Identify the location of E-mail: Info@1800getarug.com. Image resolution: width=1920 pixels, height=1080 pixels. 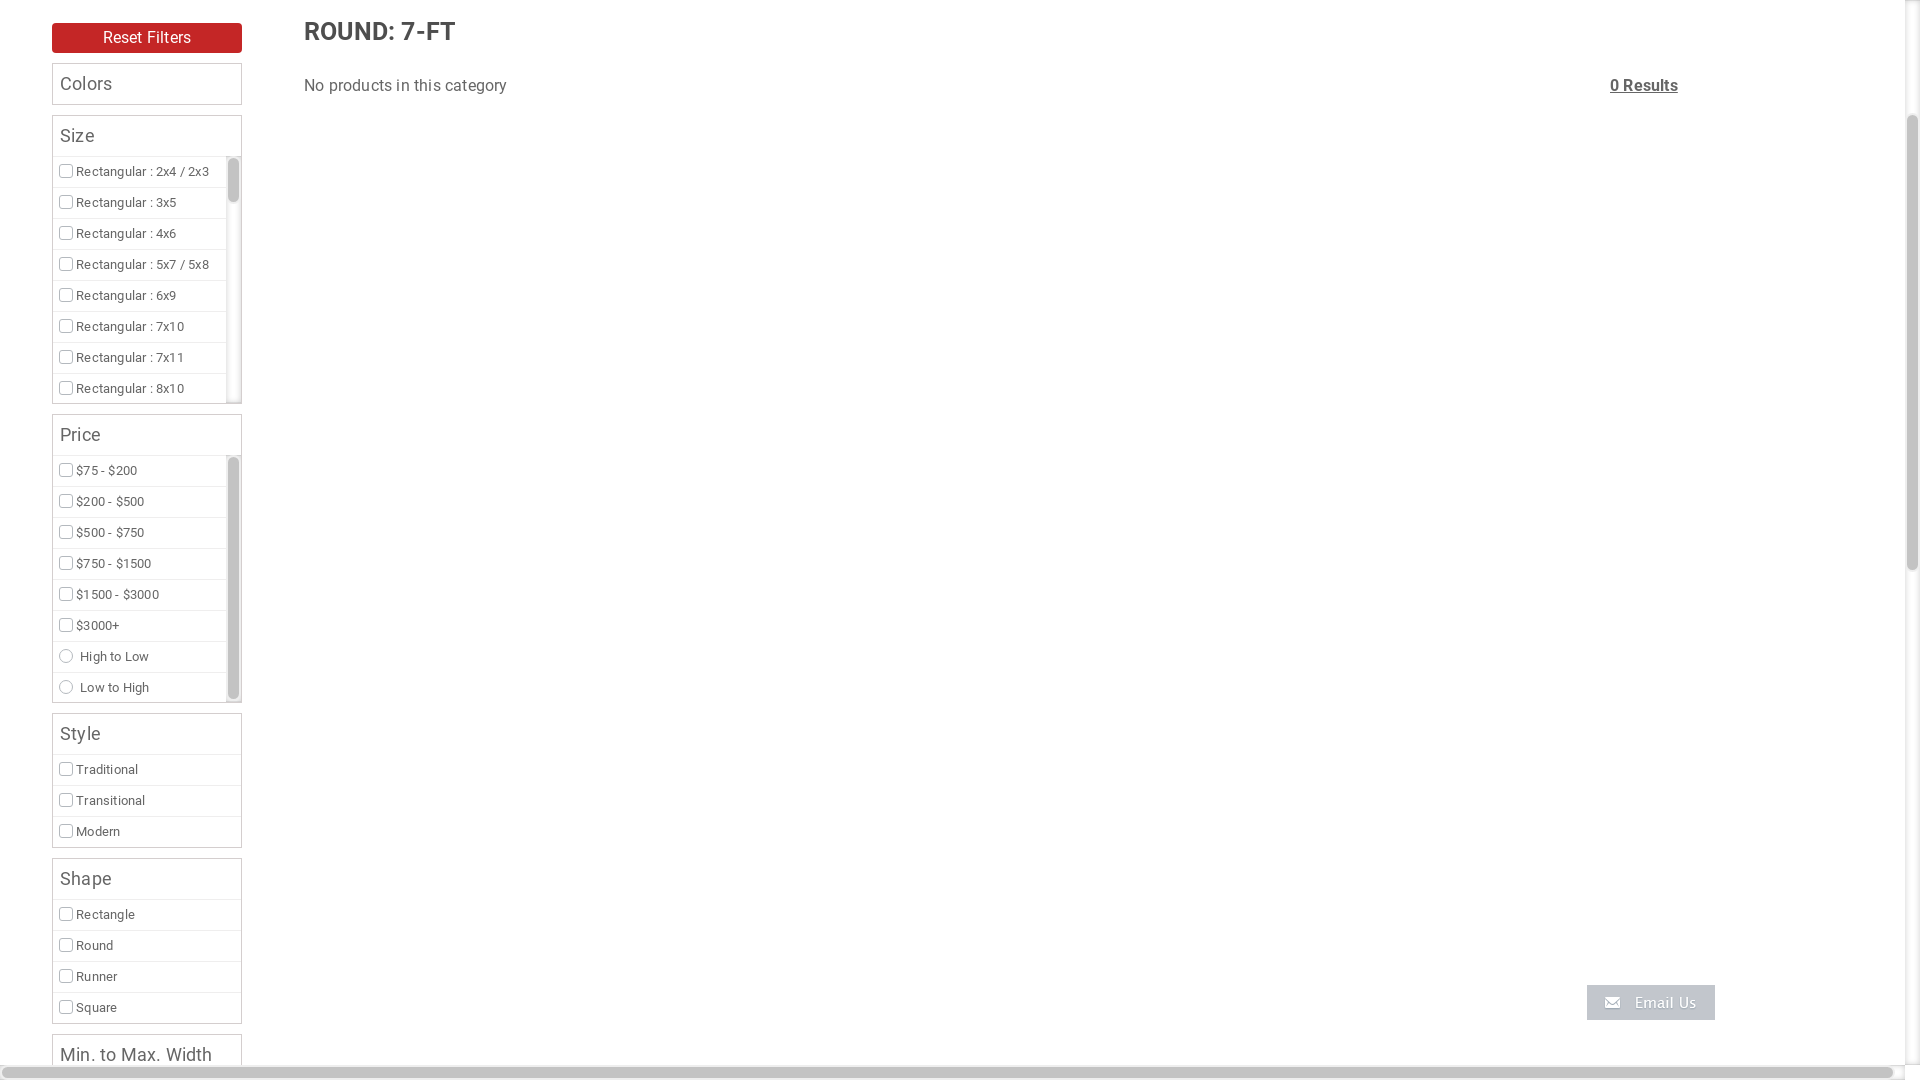
(1674, 117).